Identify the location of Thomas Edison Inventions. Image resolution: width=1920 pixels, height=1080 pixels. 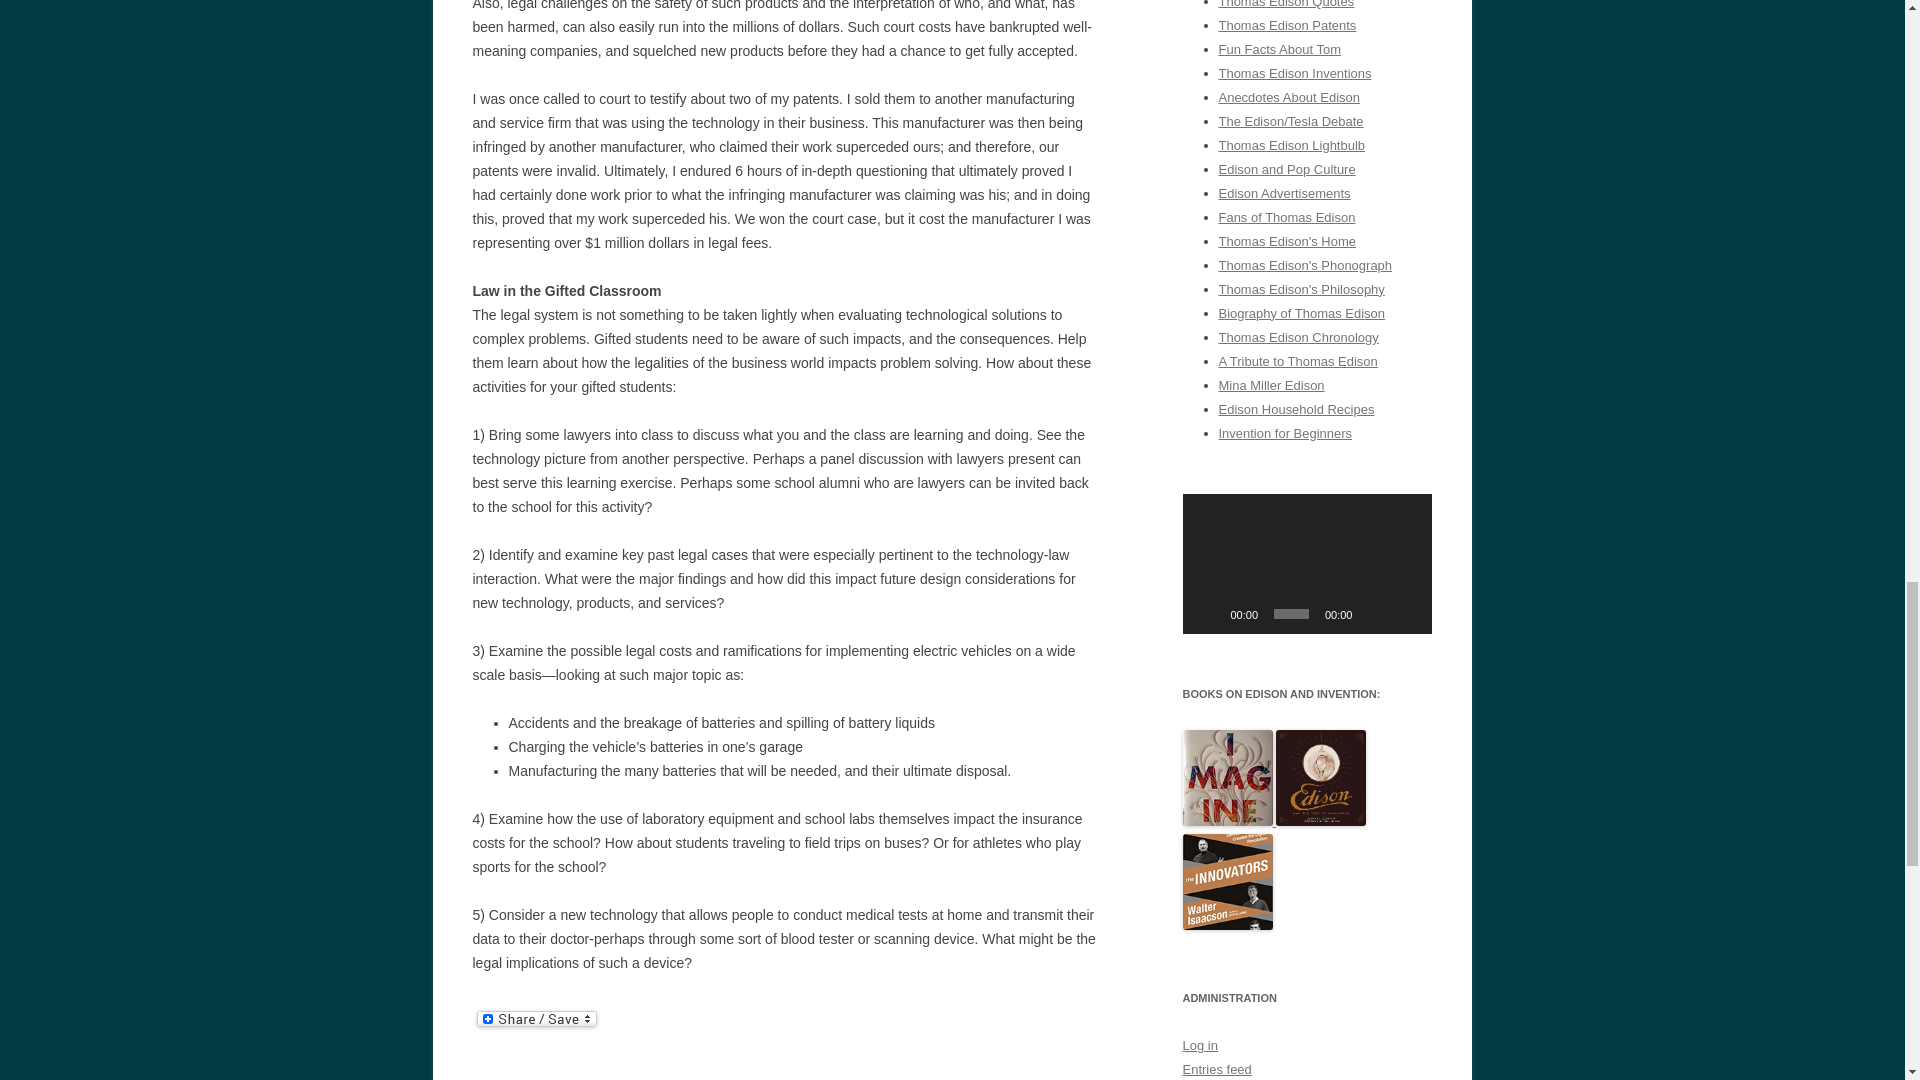
(1294, 73).